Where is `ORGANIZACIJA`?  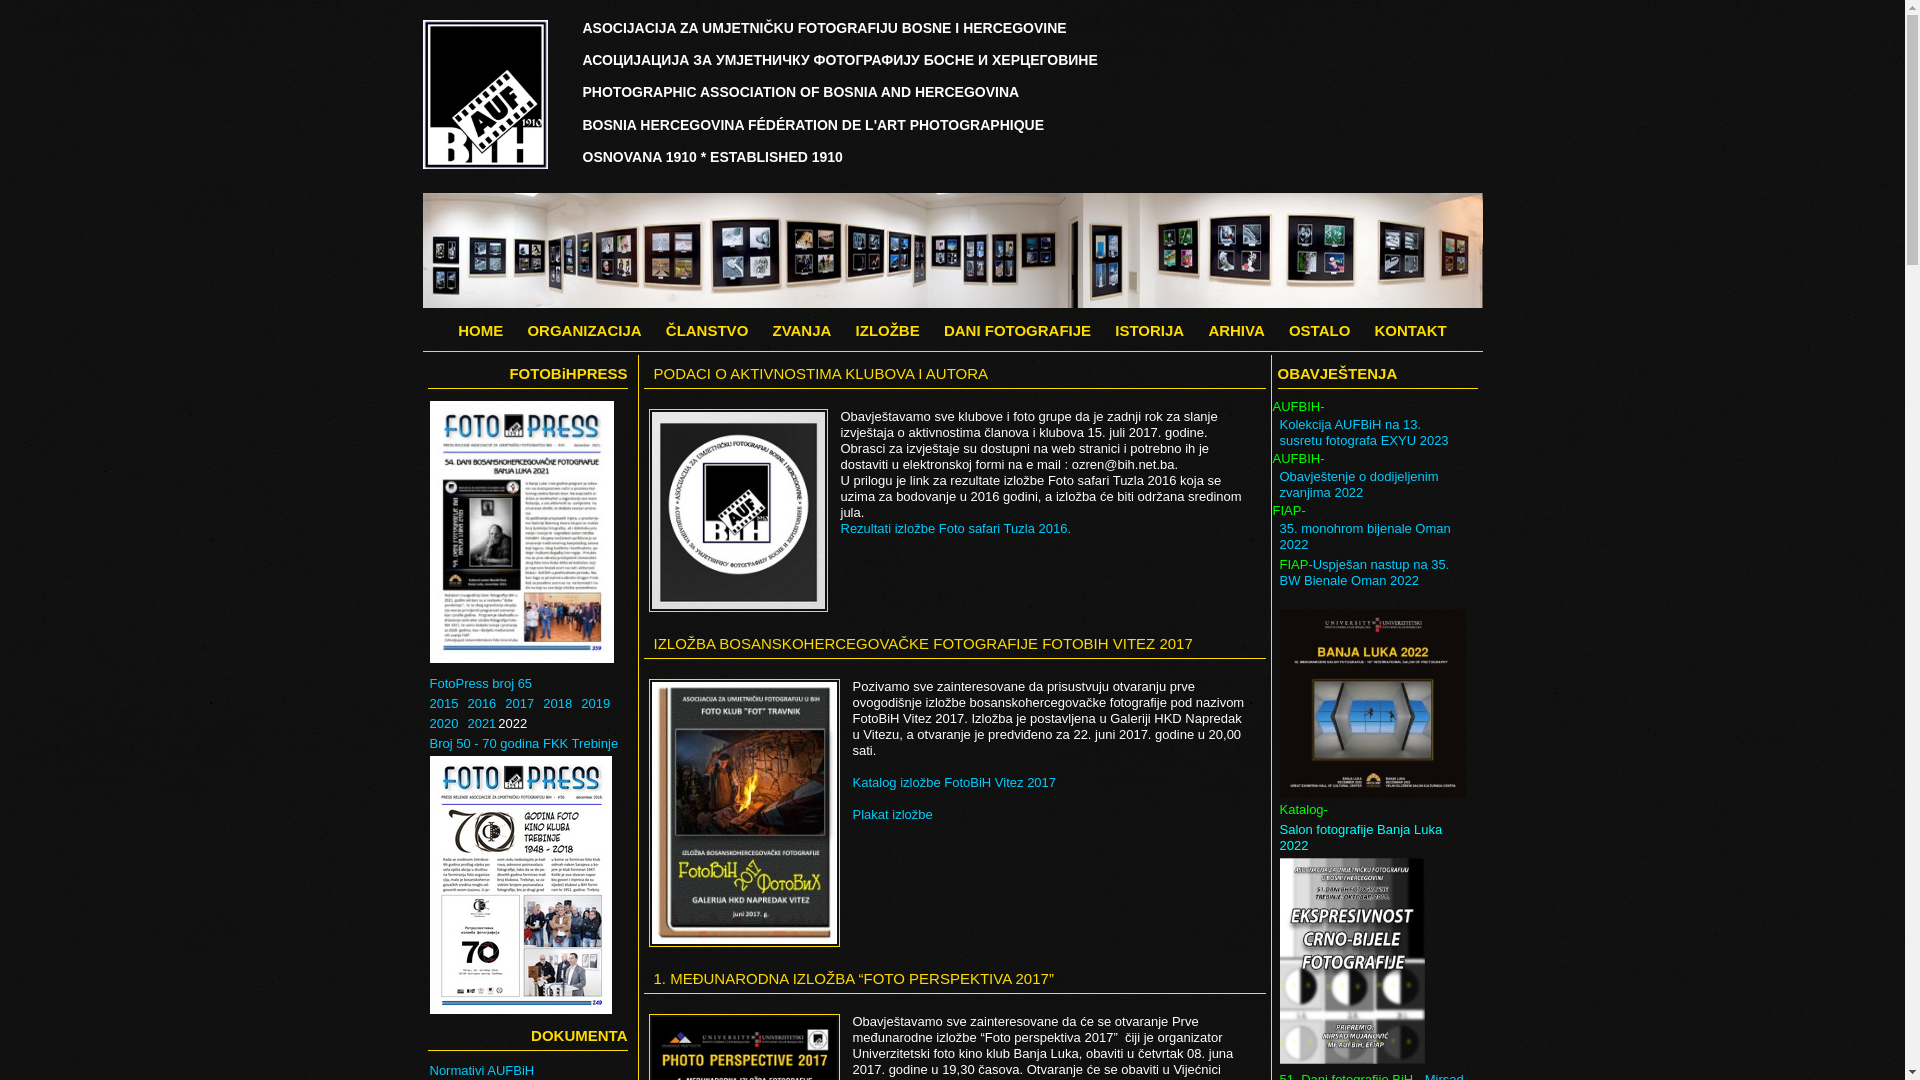
ORGANIZACIJA is located at coordinates (584, 330).